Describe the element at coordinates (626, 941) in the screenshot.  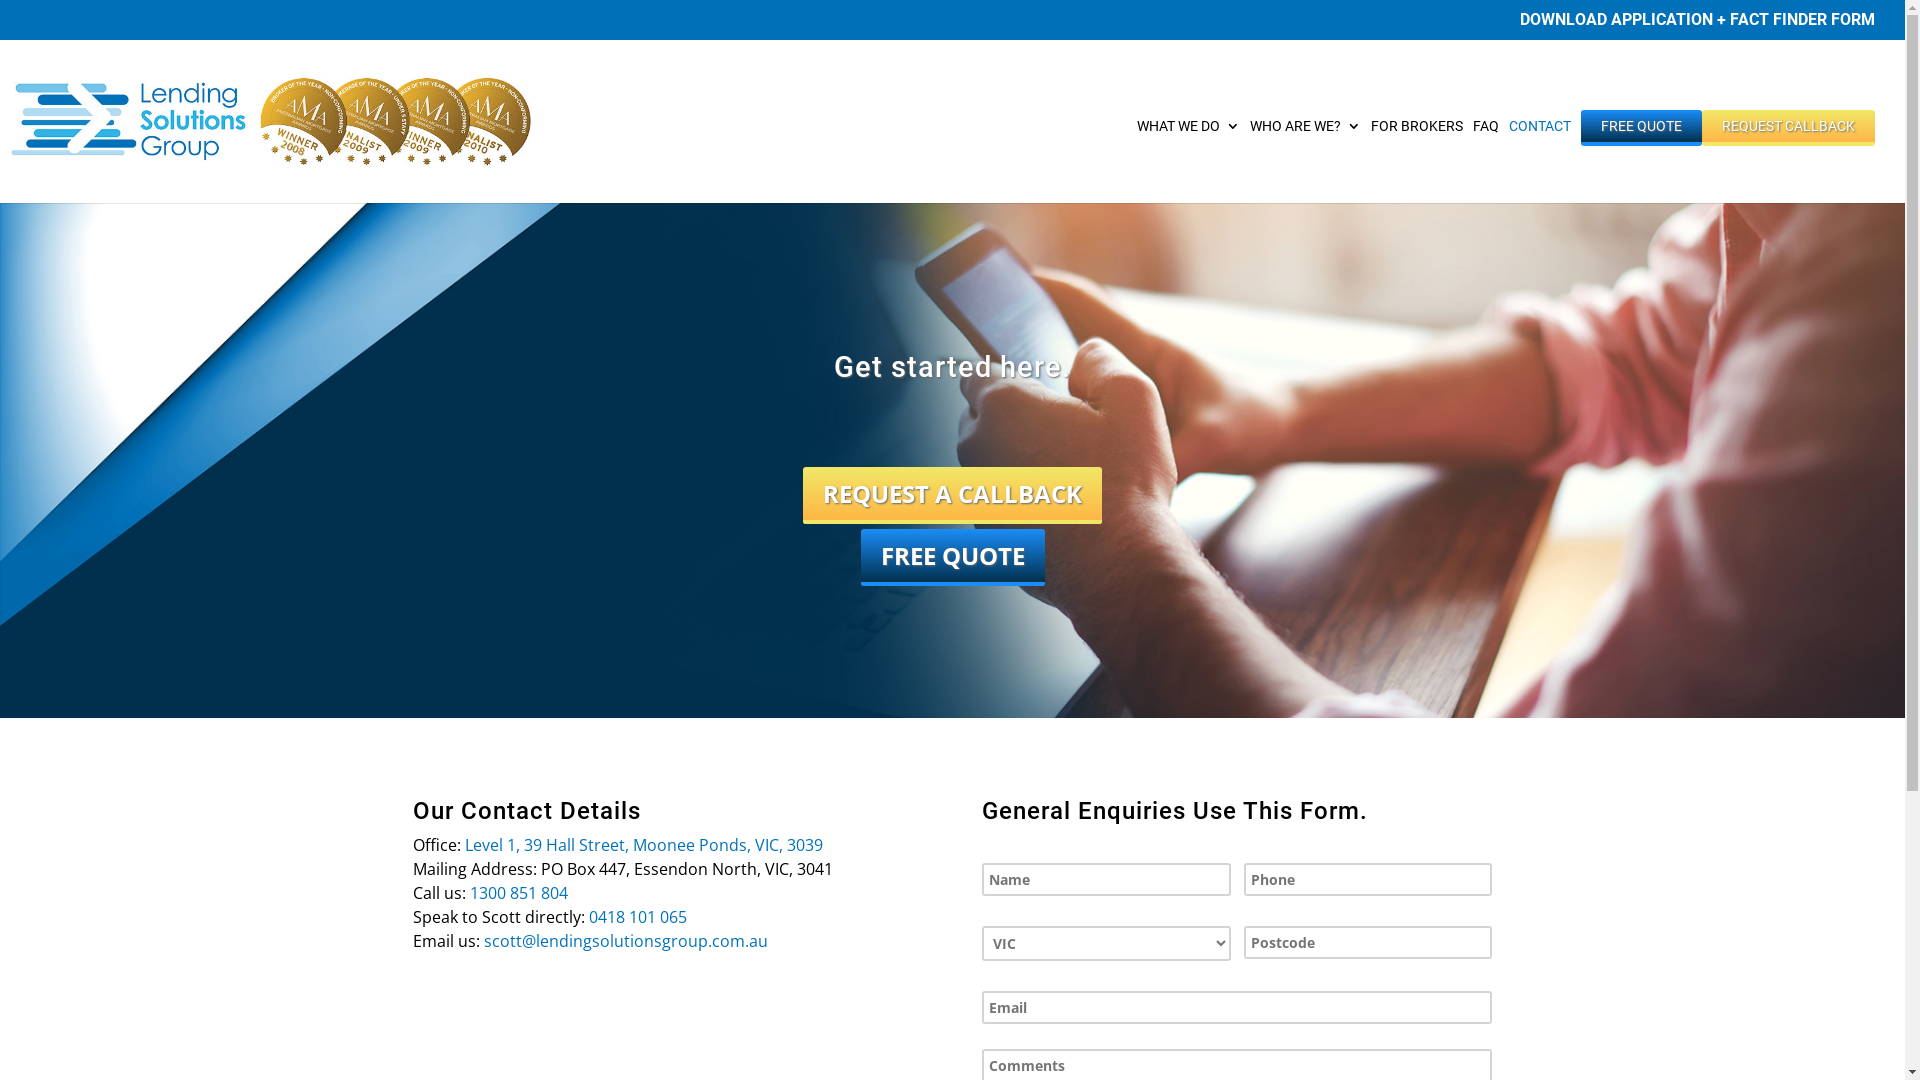
I see `scott@lendingsolutionsgroup.com.au` at that location.